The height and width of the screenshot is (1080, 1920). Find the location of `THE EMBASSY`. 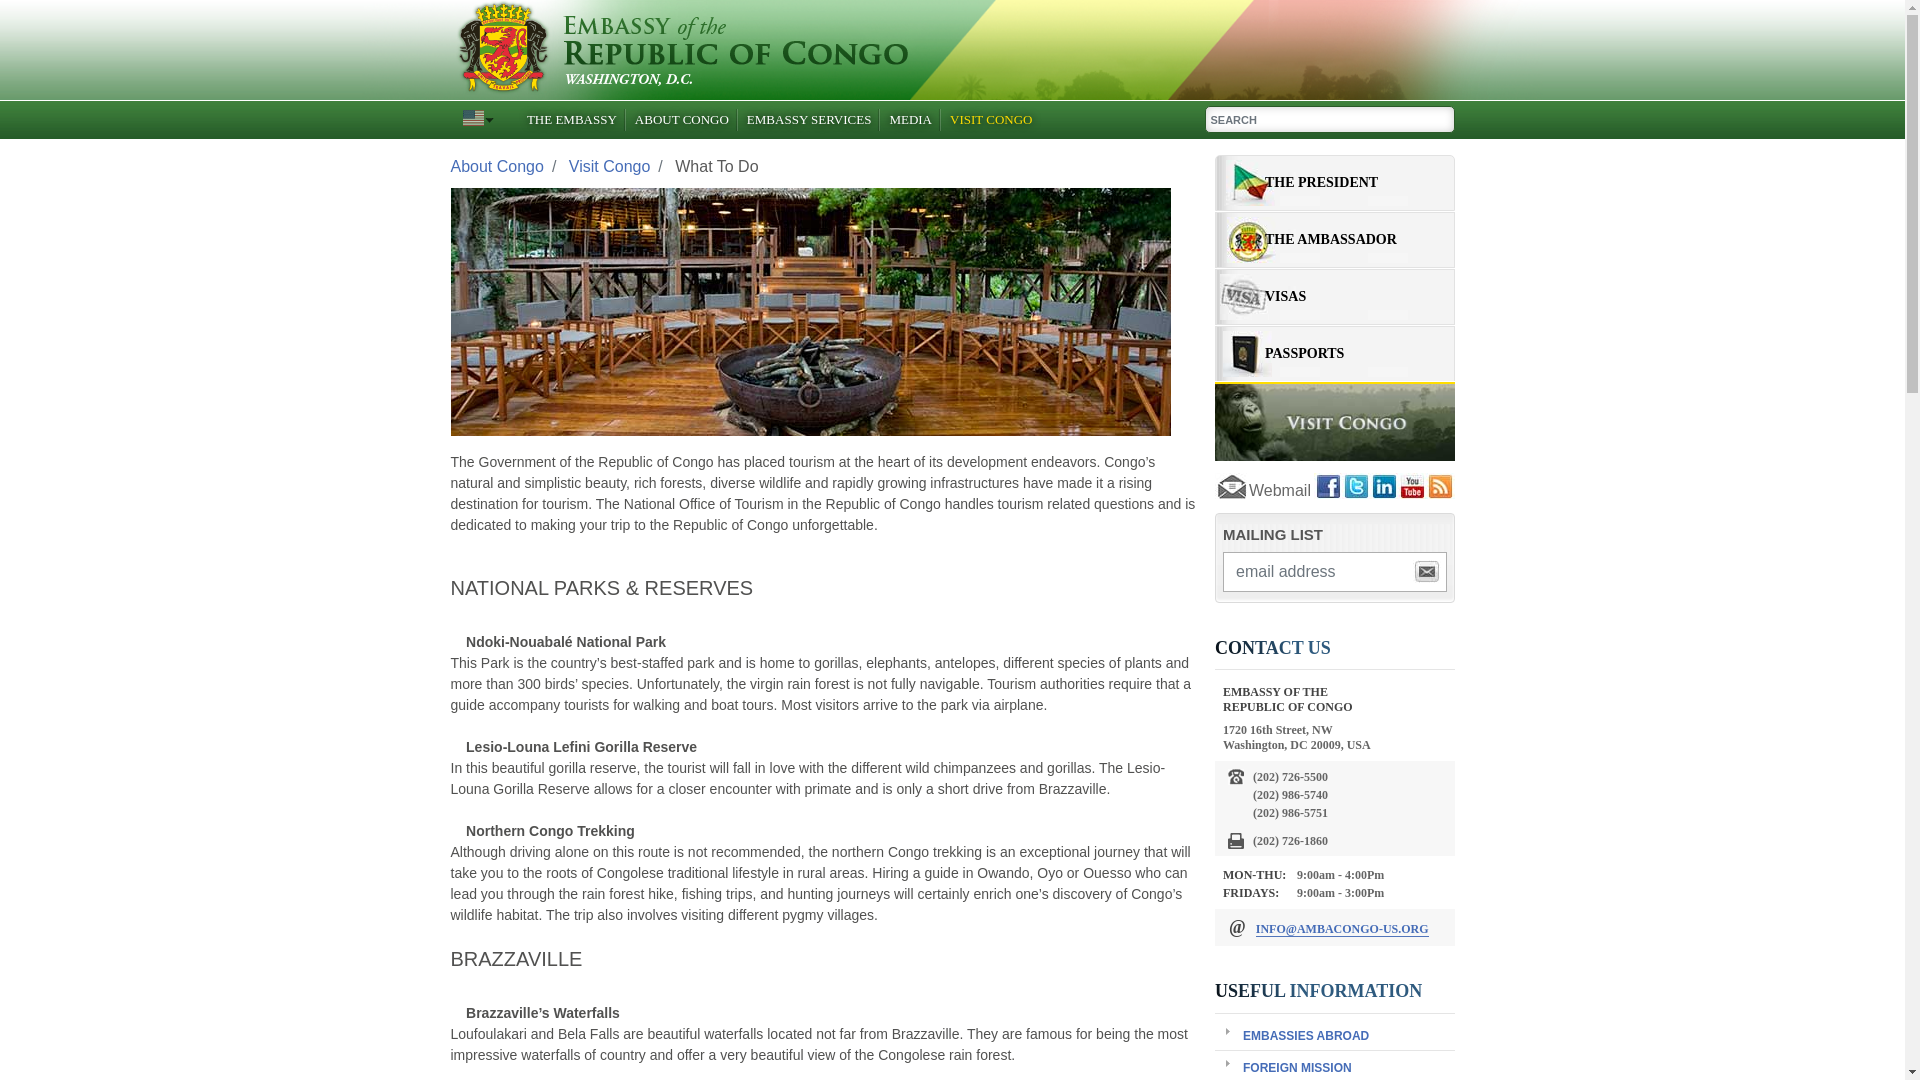

THE EMBASSY is located at coordinates (572, 120).